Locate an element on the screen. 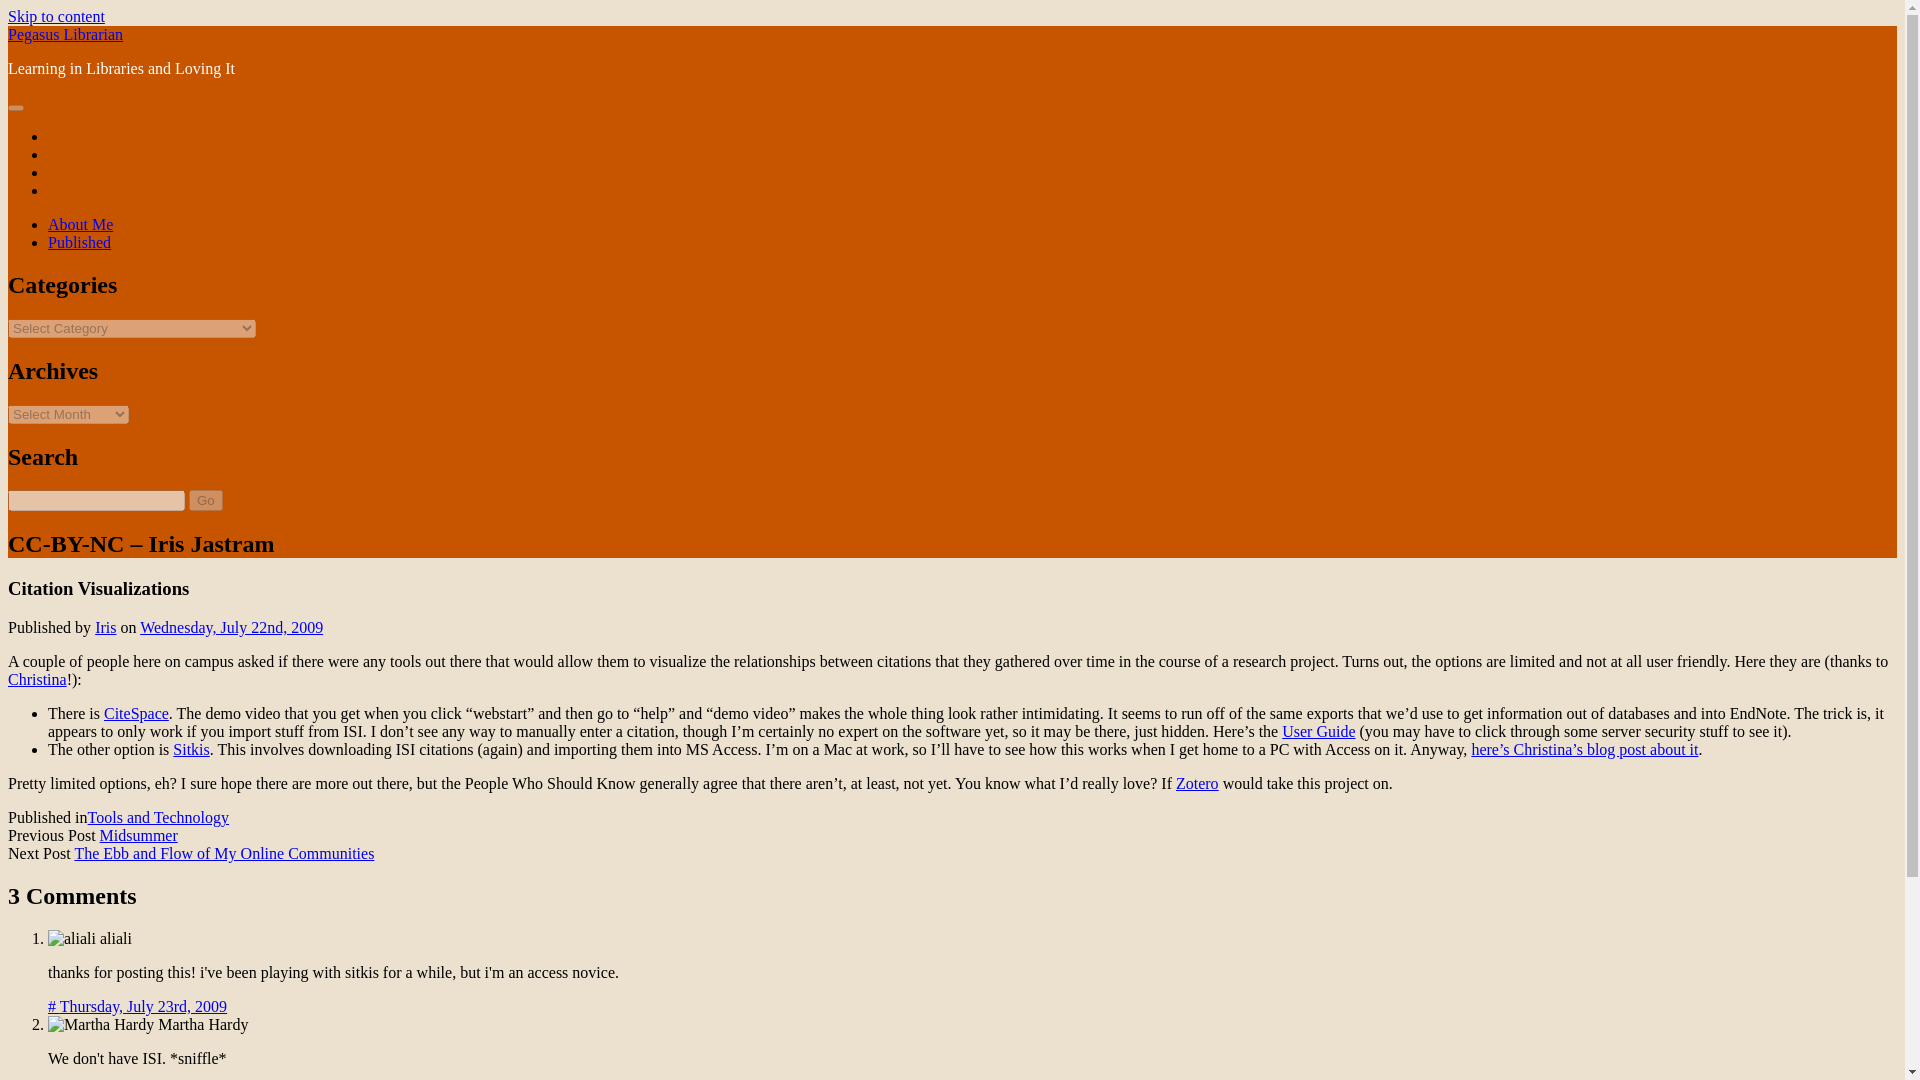 The height and width of the screenshot is (1080, 1920). Christina is located at coordinates (37, 678).